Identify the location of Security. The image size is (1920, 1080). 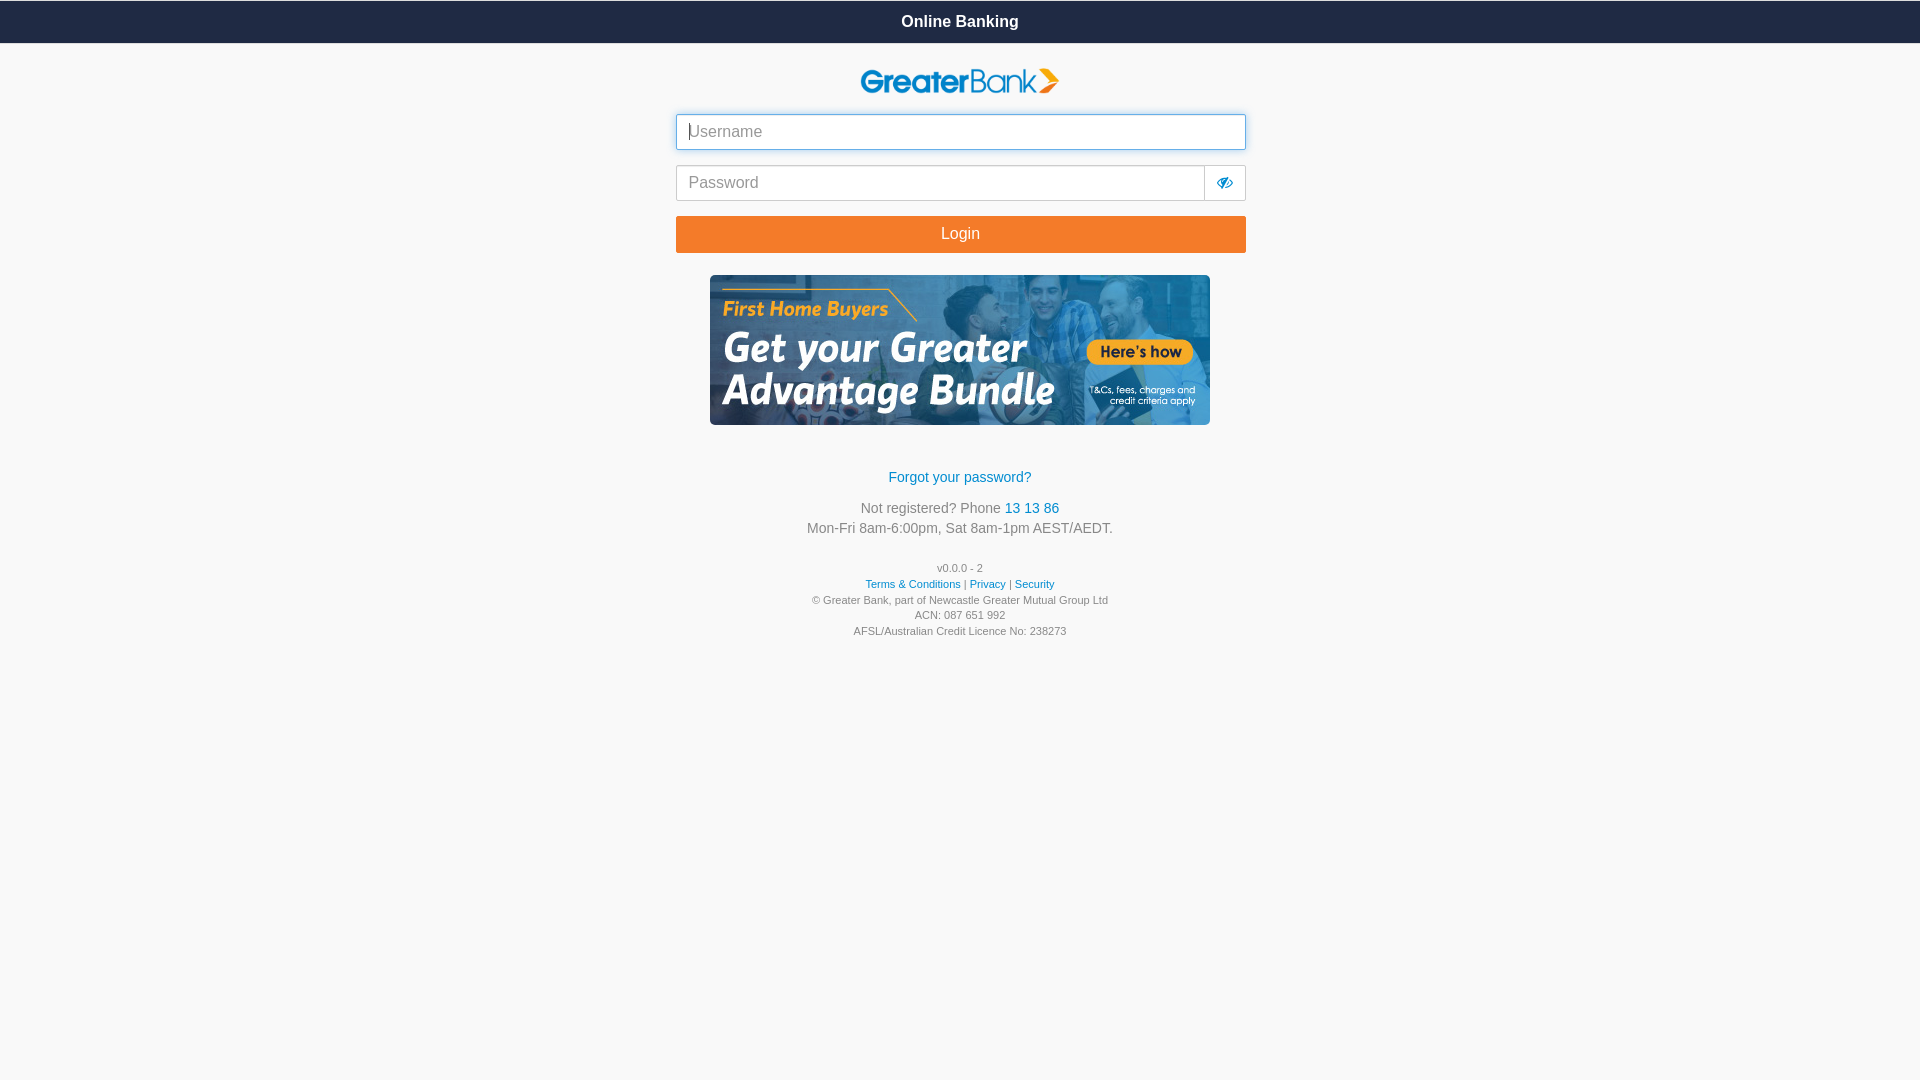
(1035, 584).